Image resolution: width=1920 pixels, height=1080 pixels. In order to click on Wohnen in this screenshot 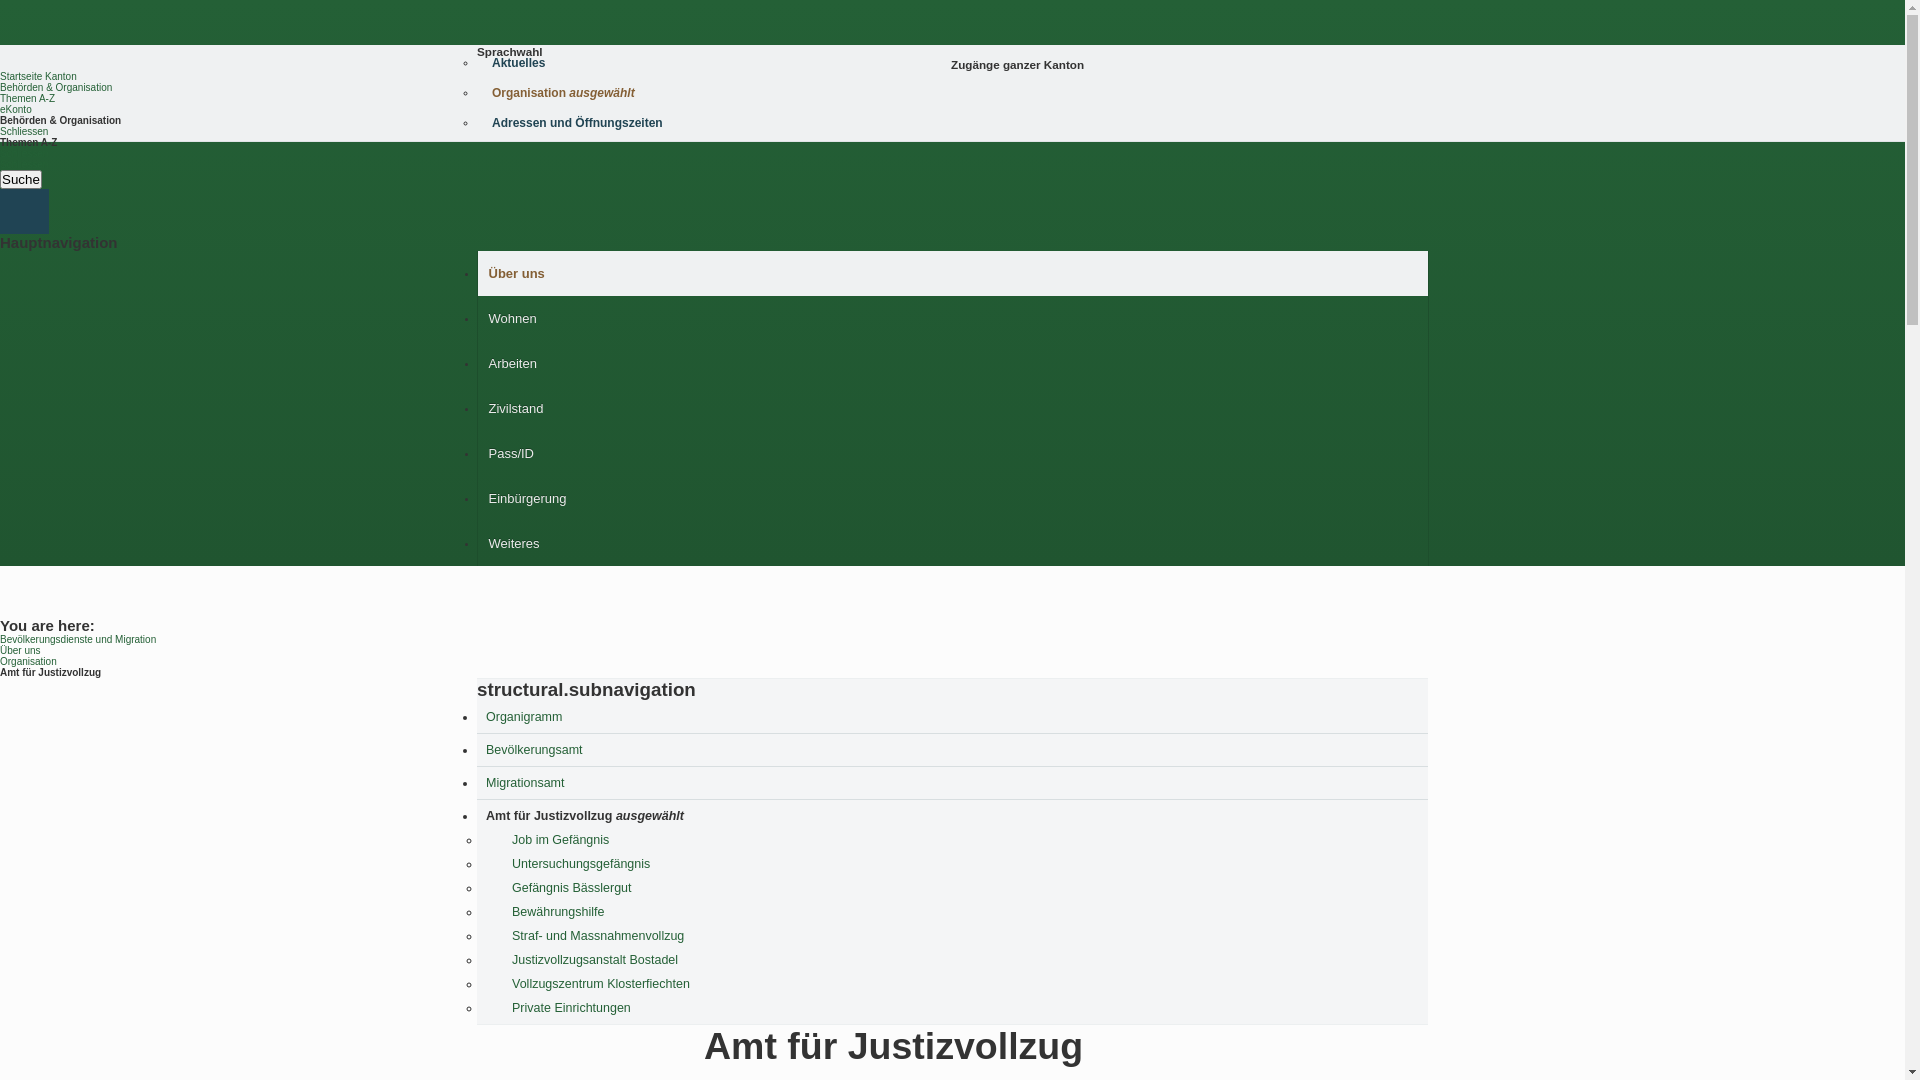, I will do `click(953, 318)`.